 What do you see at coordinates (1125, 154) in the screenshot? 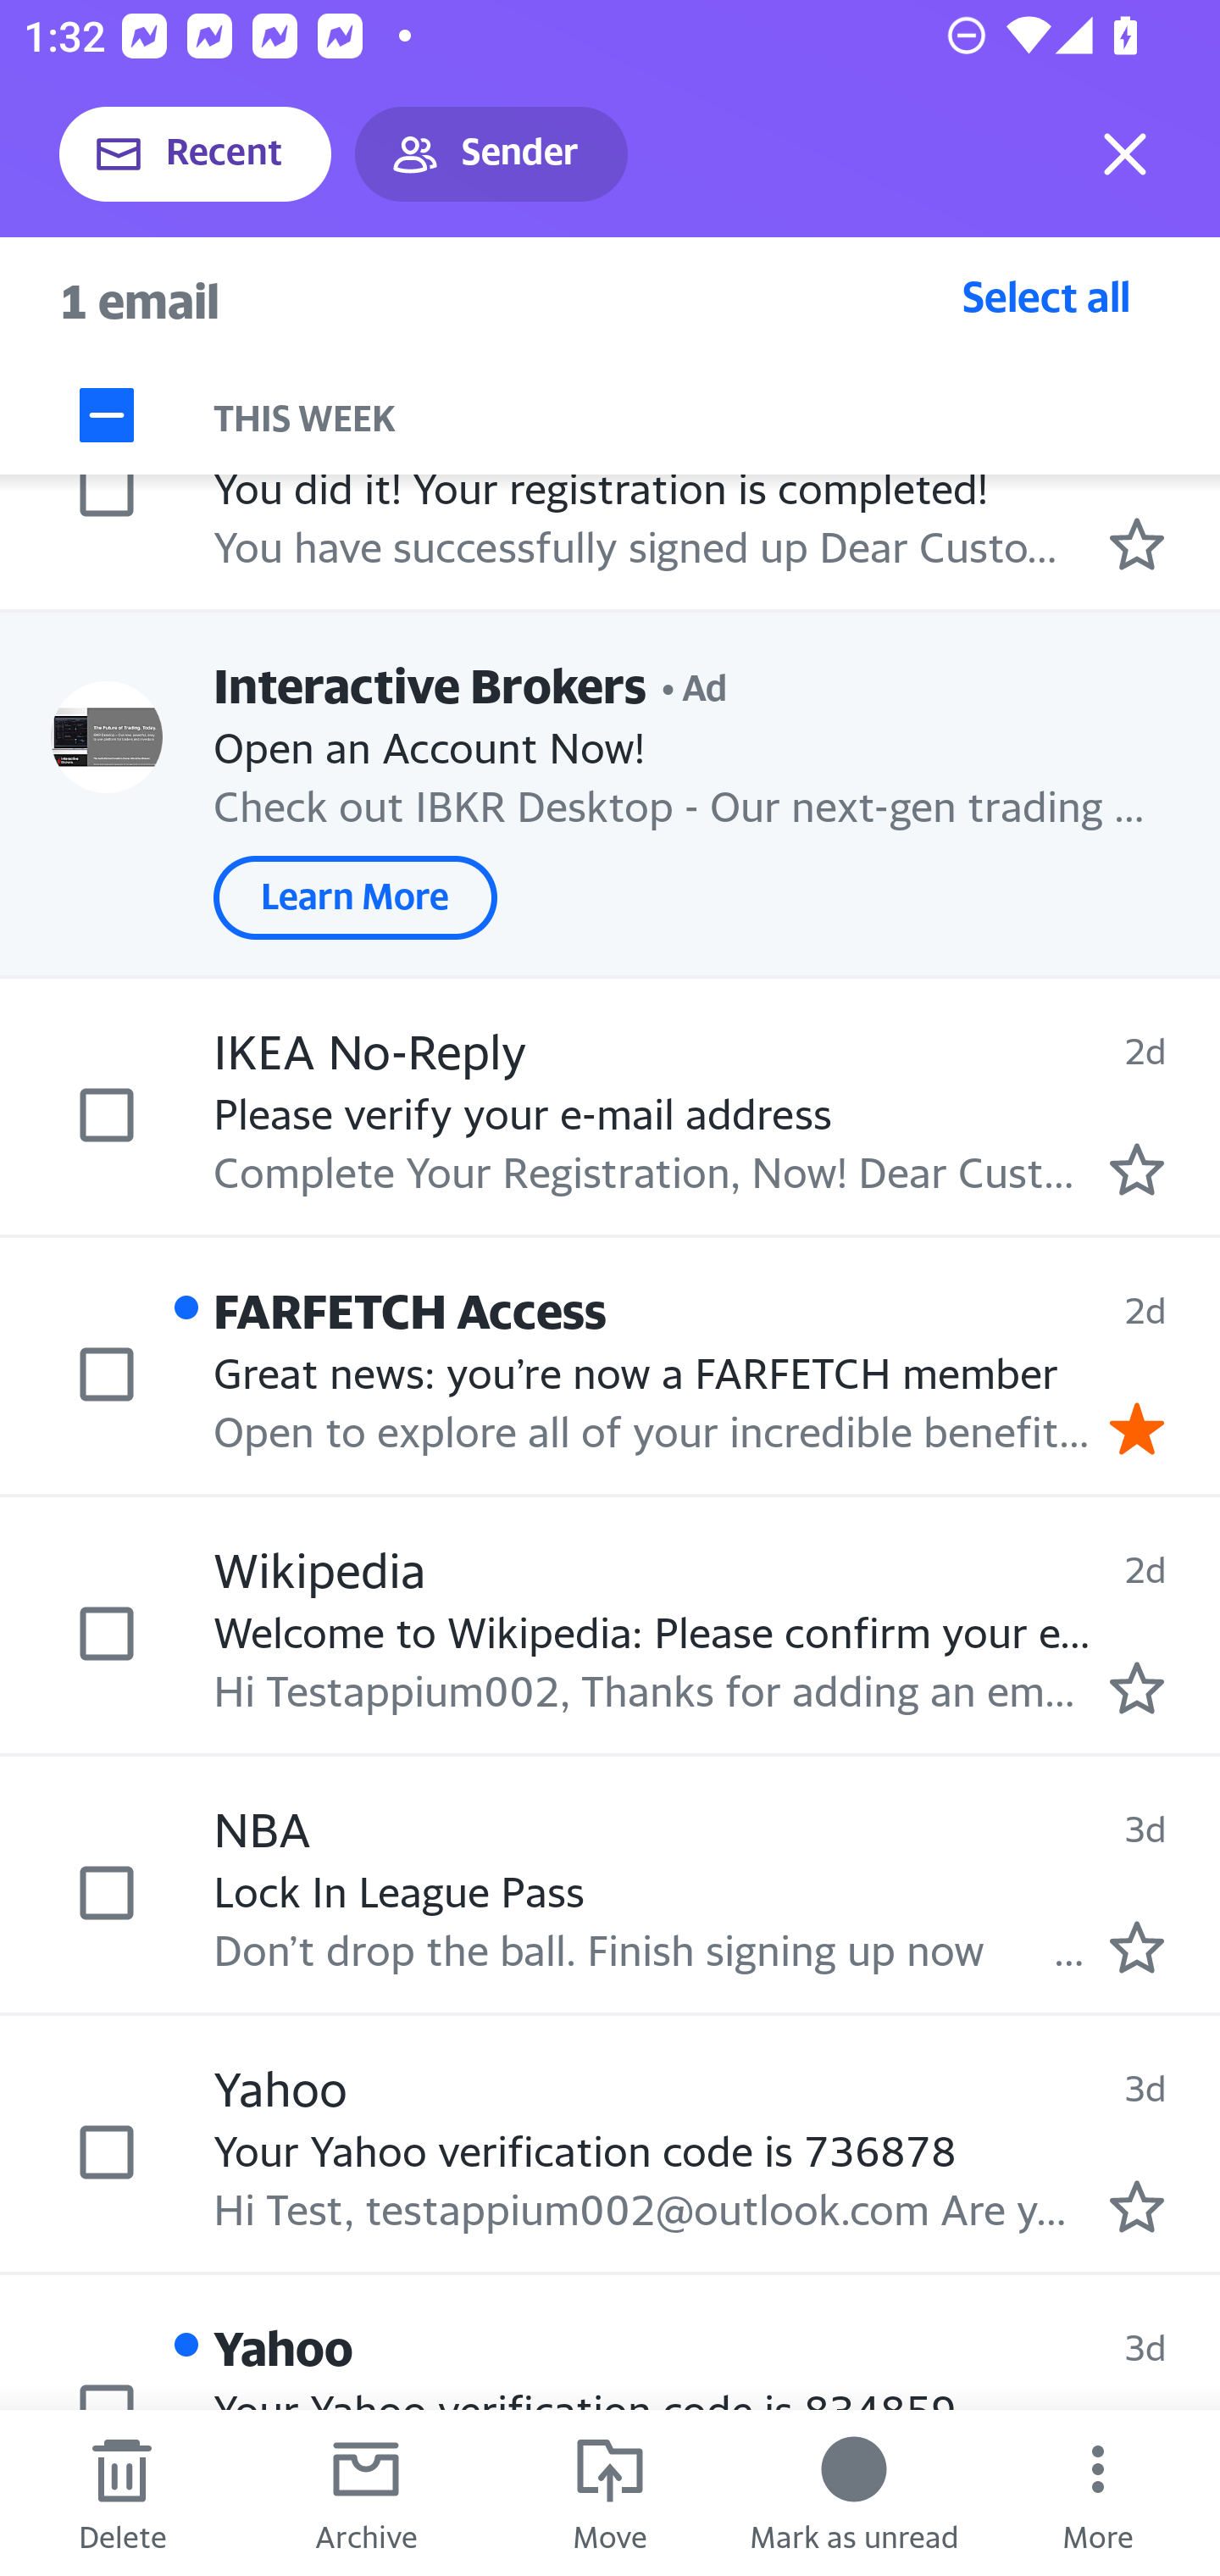
I see `Exit selection mode` at bounding box center [1125, 154].